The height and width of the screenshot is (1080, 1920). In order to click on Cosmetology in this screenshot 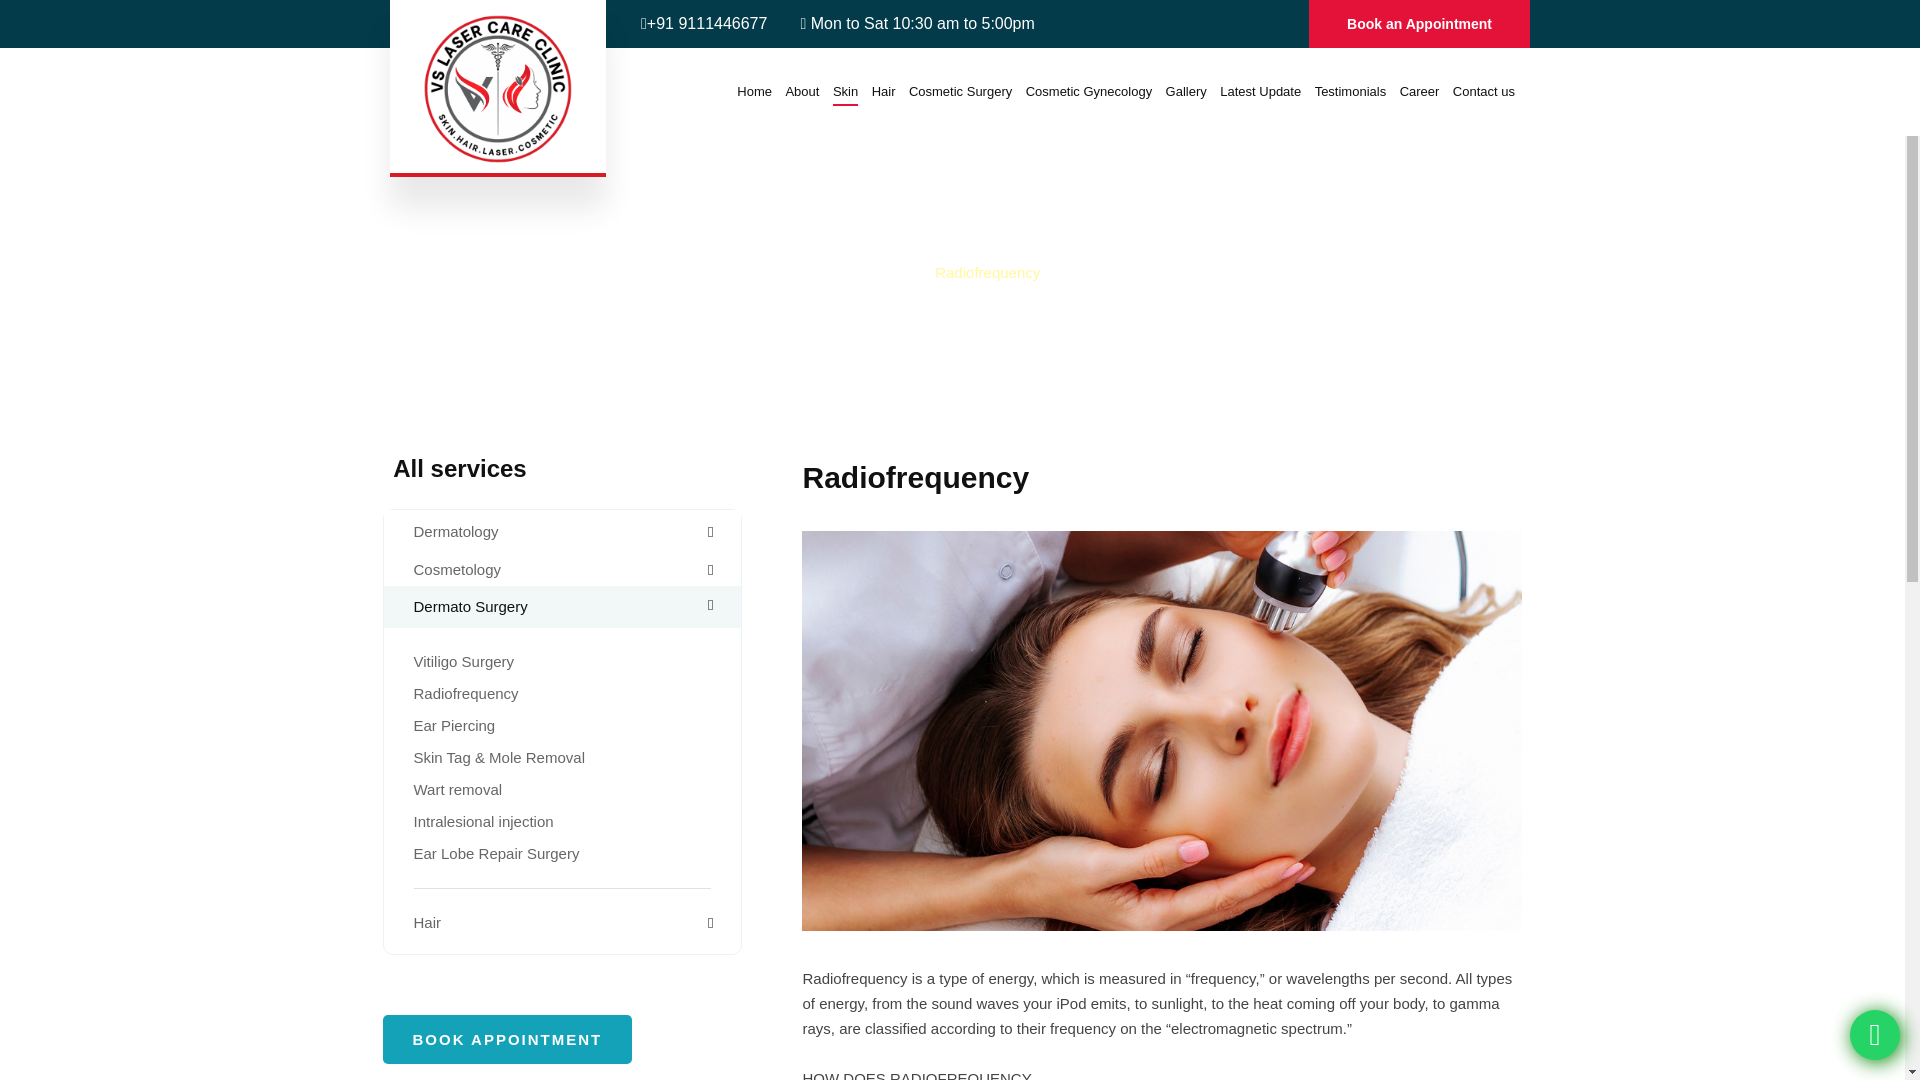, I will do `click(458, 568)`.